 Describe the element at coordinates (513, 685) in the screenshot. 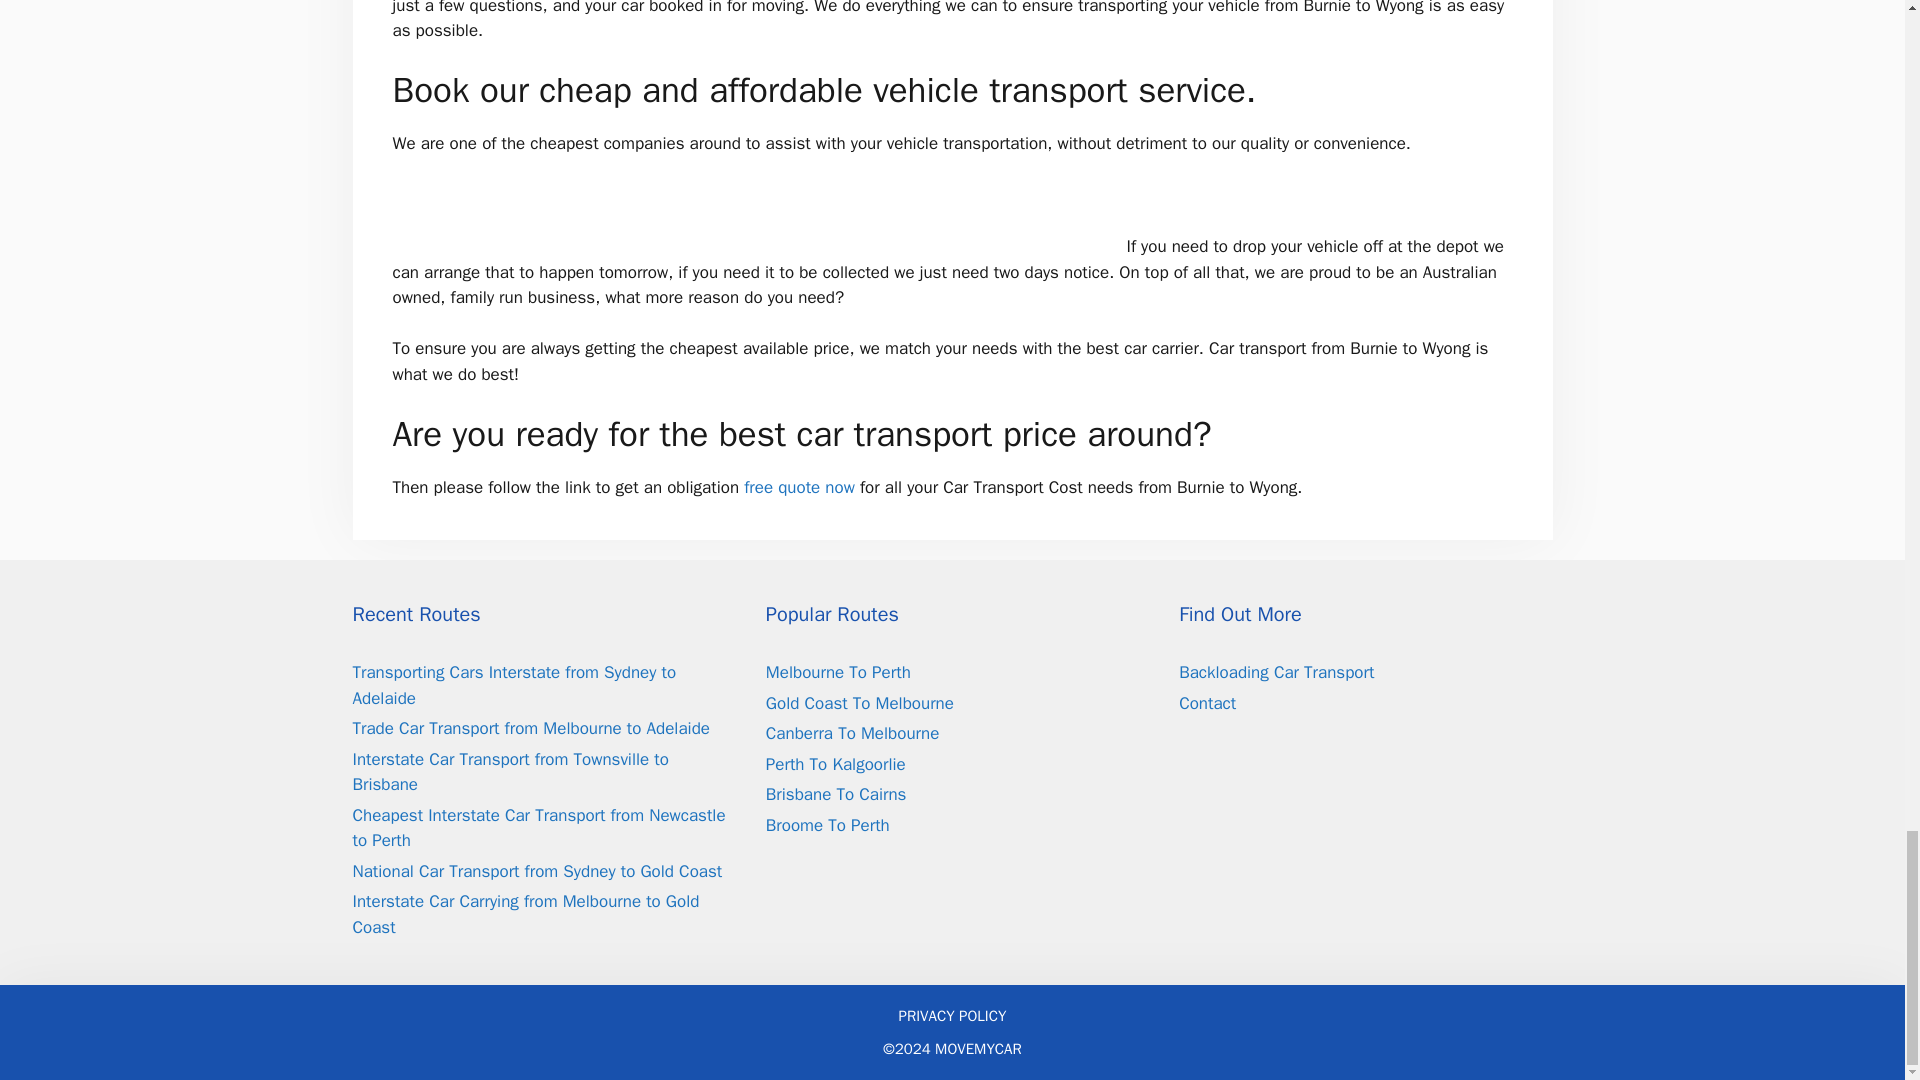

I see `Transporting Cars Interstate from Sydney to Adelaide` at that location.